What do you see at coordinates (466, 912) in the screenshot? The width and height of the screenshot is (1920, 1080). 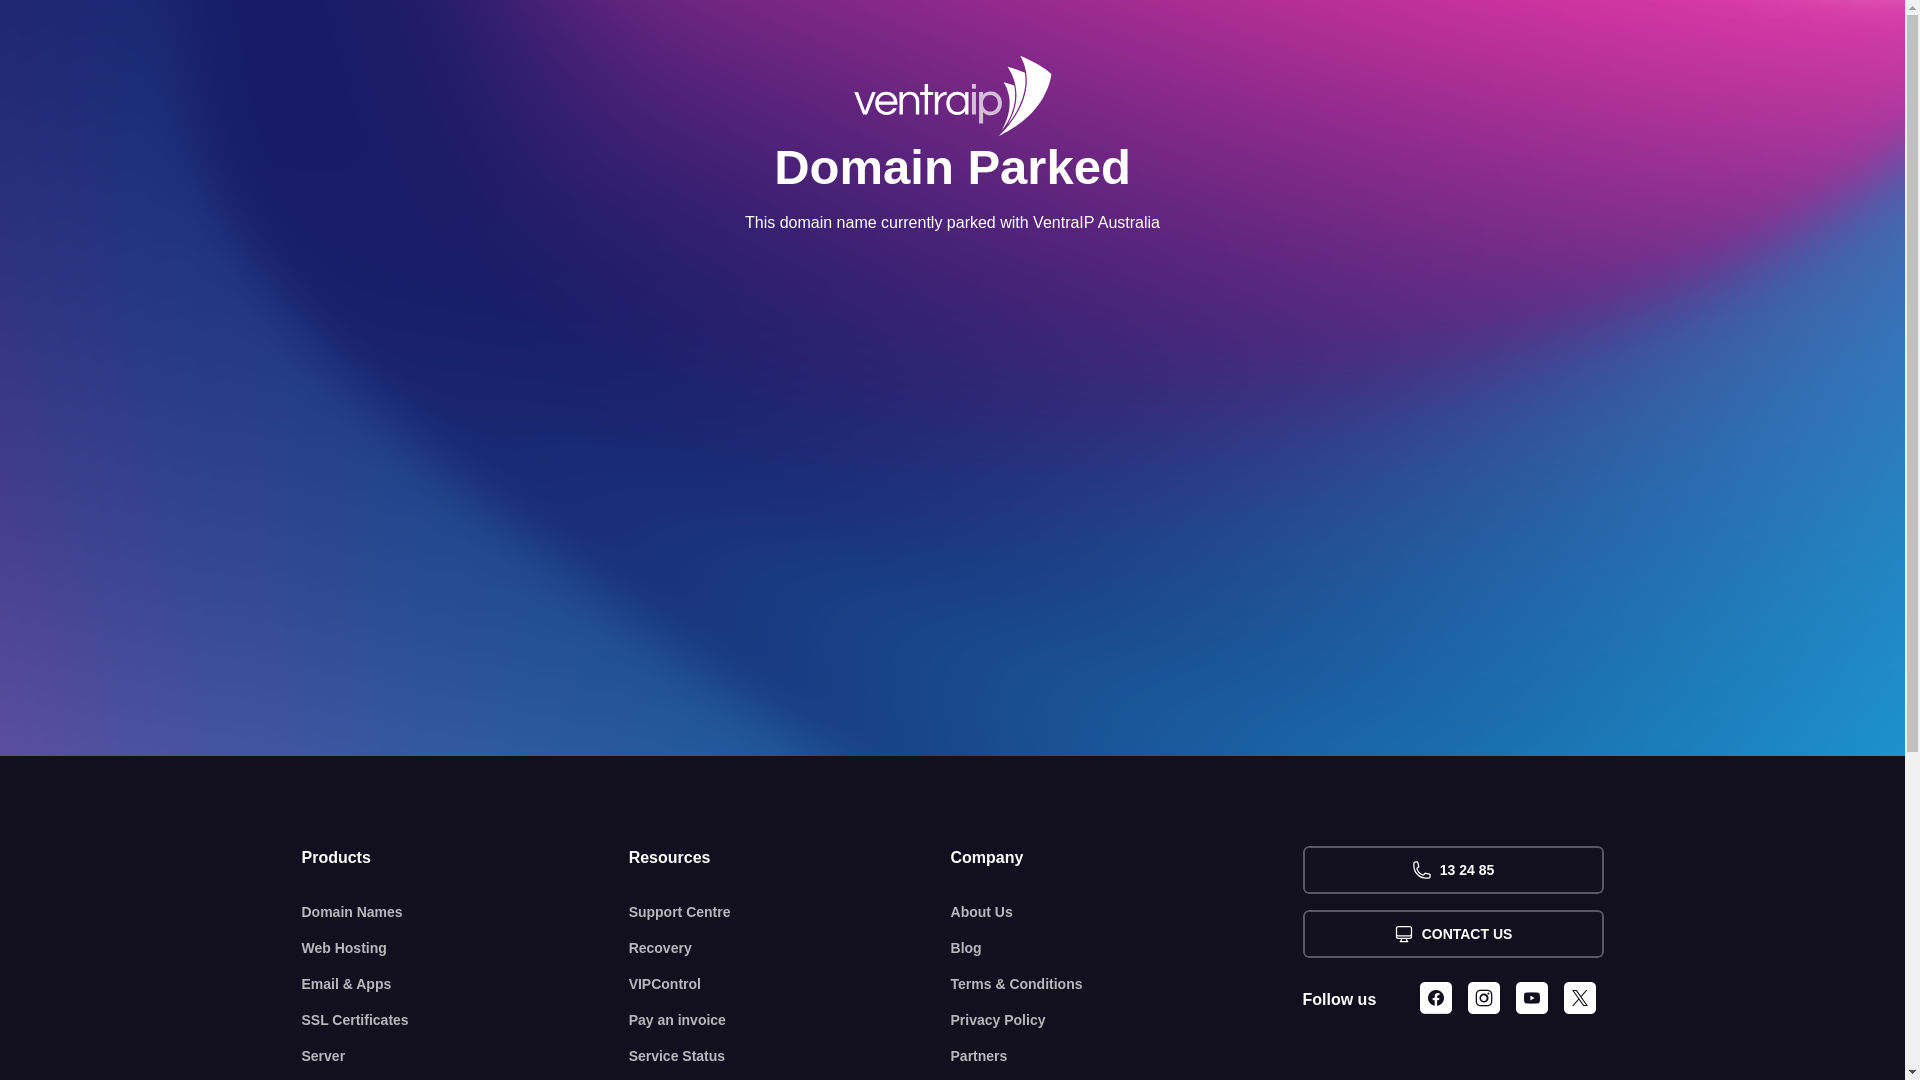 I see `Domain Names` at bounding box center [466, 912].